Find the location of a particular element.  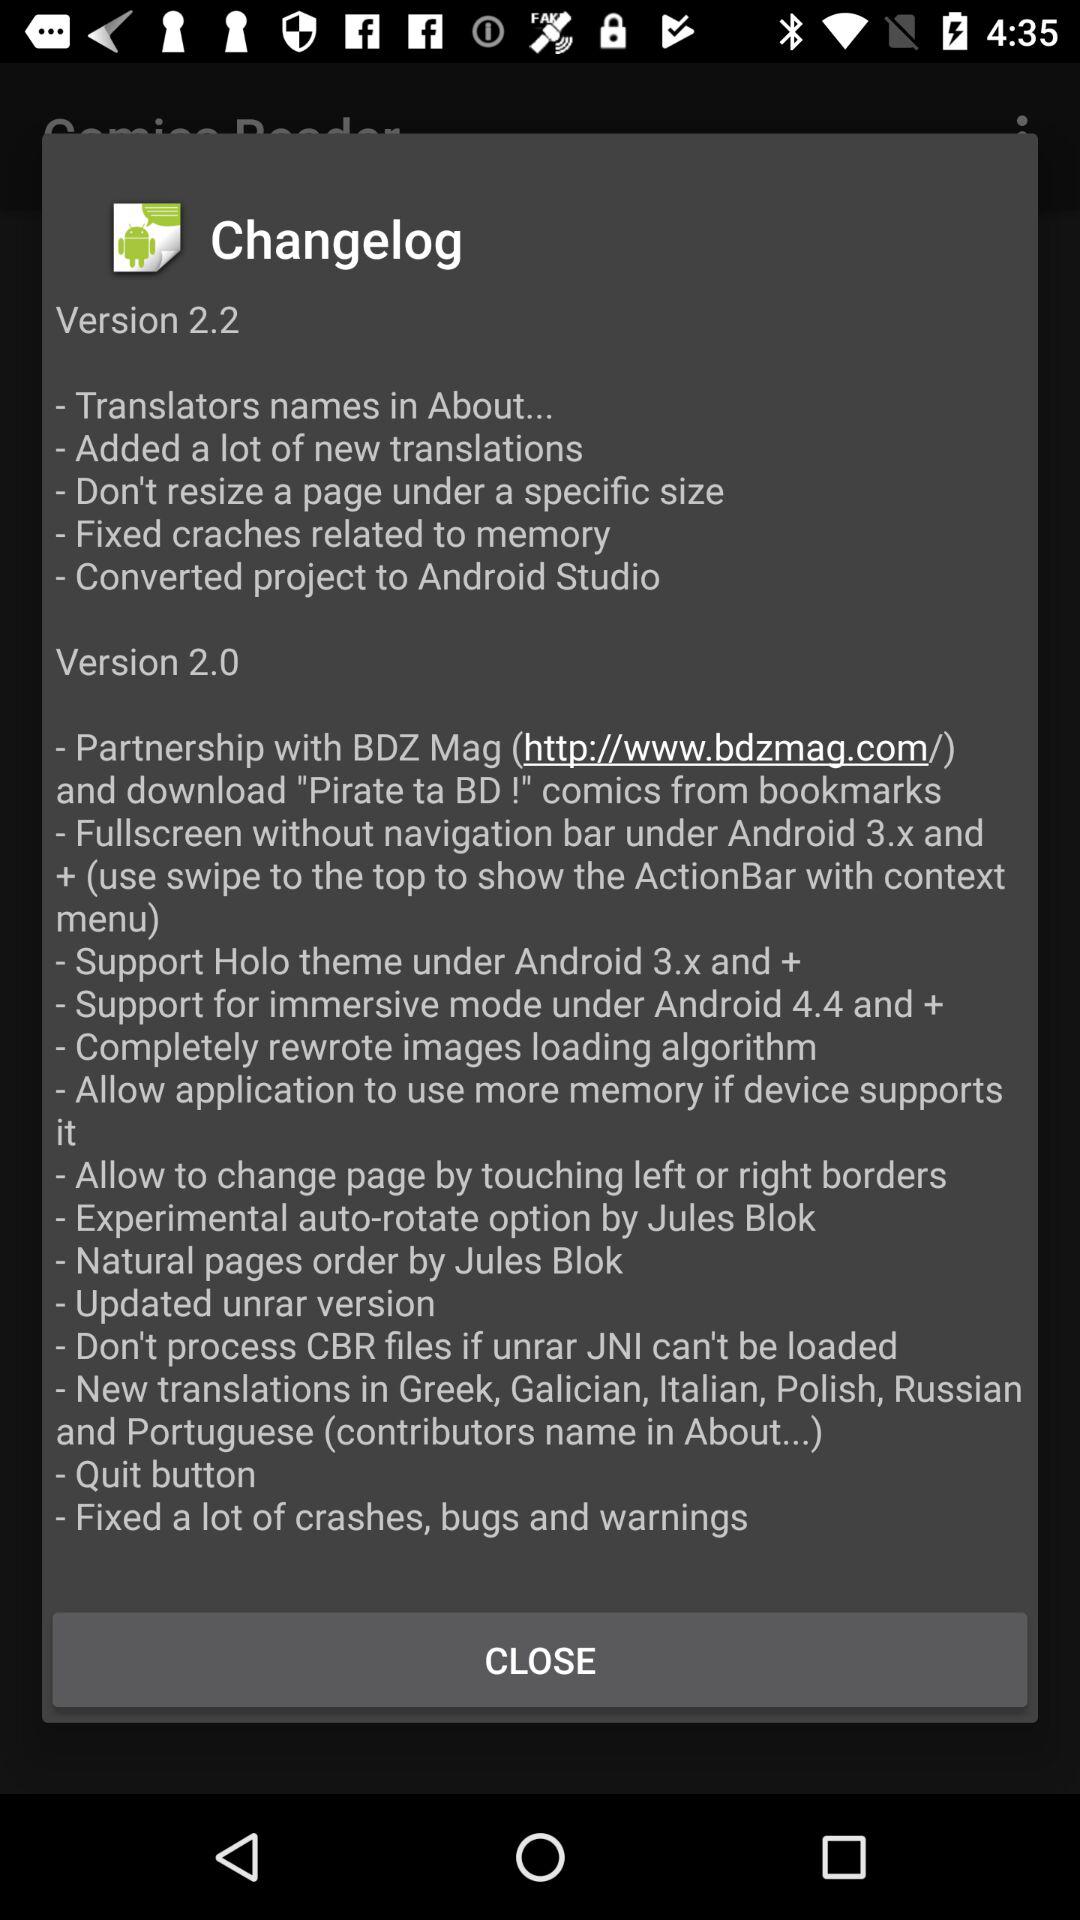

swipe to the close icon is located at coordinates (540, 1659).